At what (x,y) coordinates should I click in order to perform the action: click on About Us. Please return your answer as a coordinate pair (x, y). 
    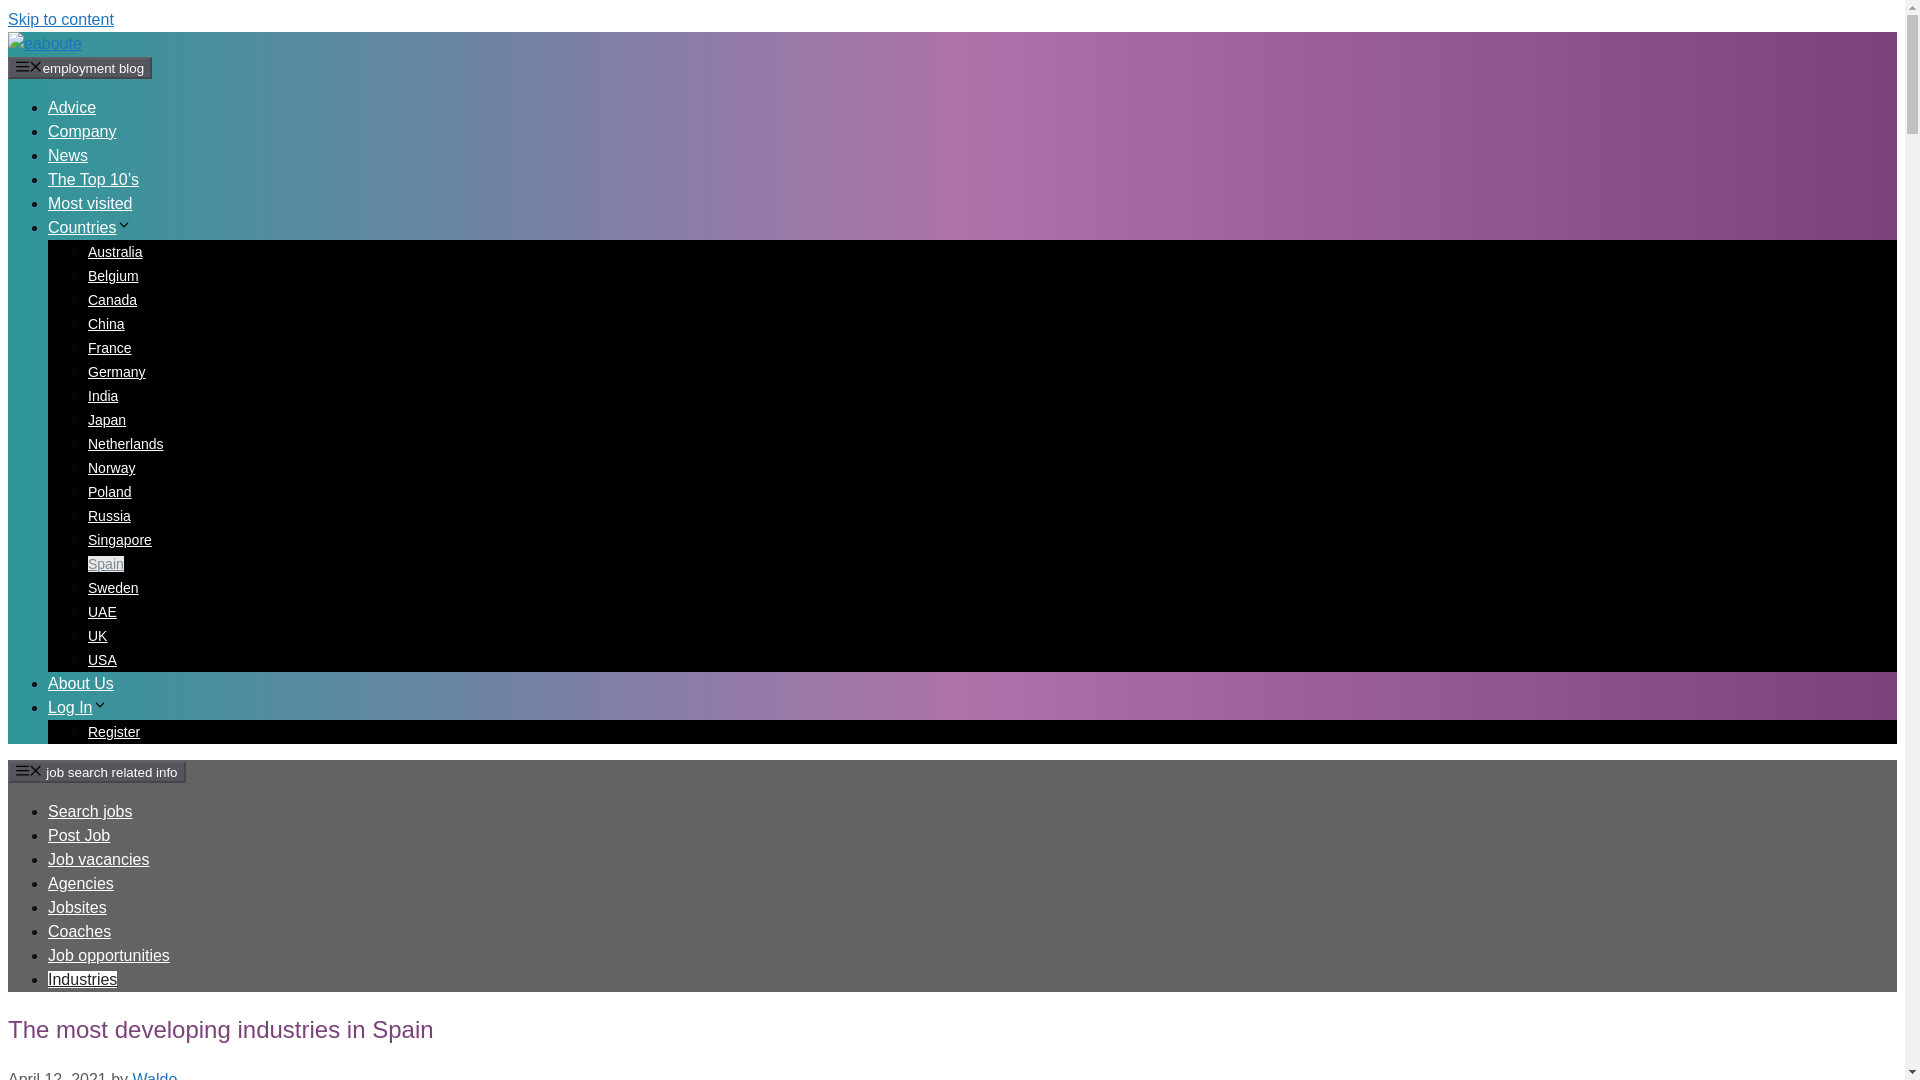
    Looking at the image, I should click on (80, 684).